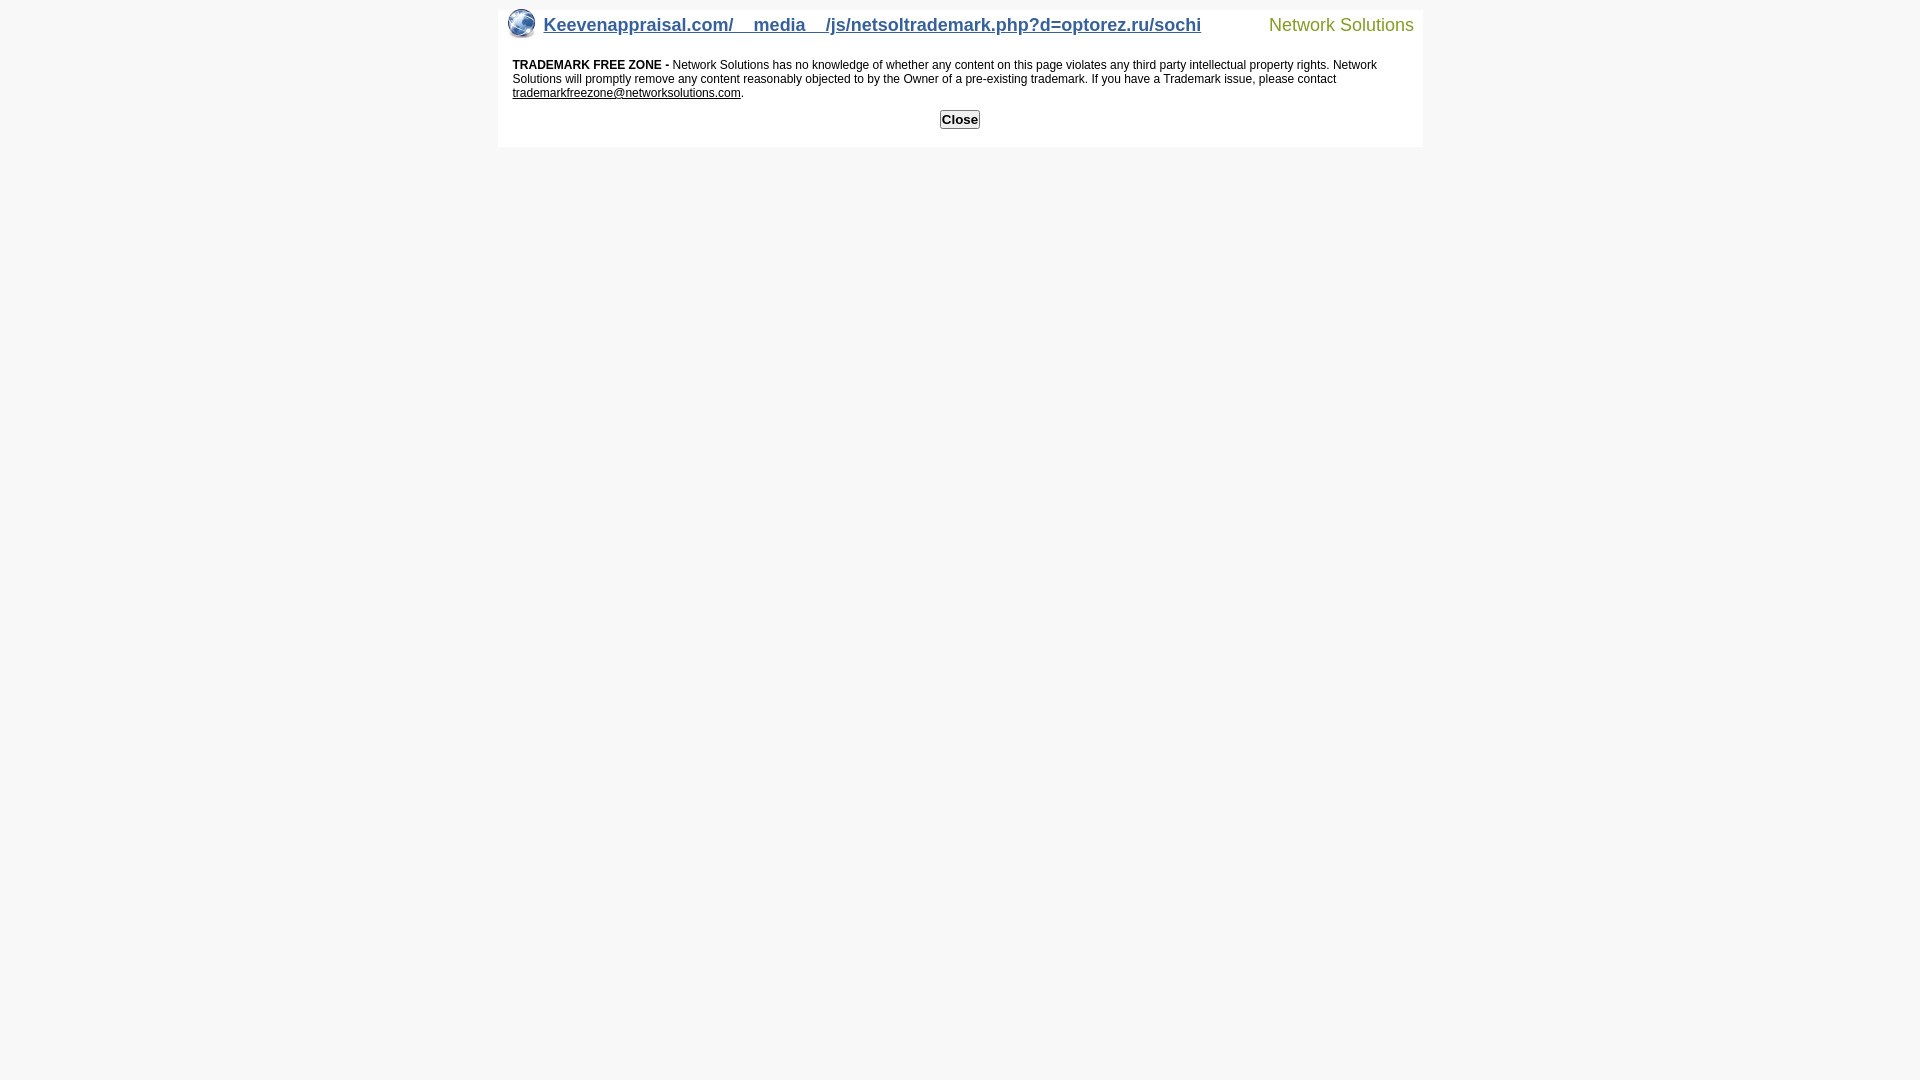 This screenshot has width=1920, height=1080. Describe the element at coordinates (626, 93) in the screenshot. I see `trademarkfreezone@networksolutions.com` at that location.